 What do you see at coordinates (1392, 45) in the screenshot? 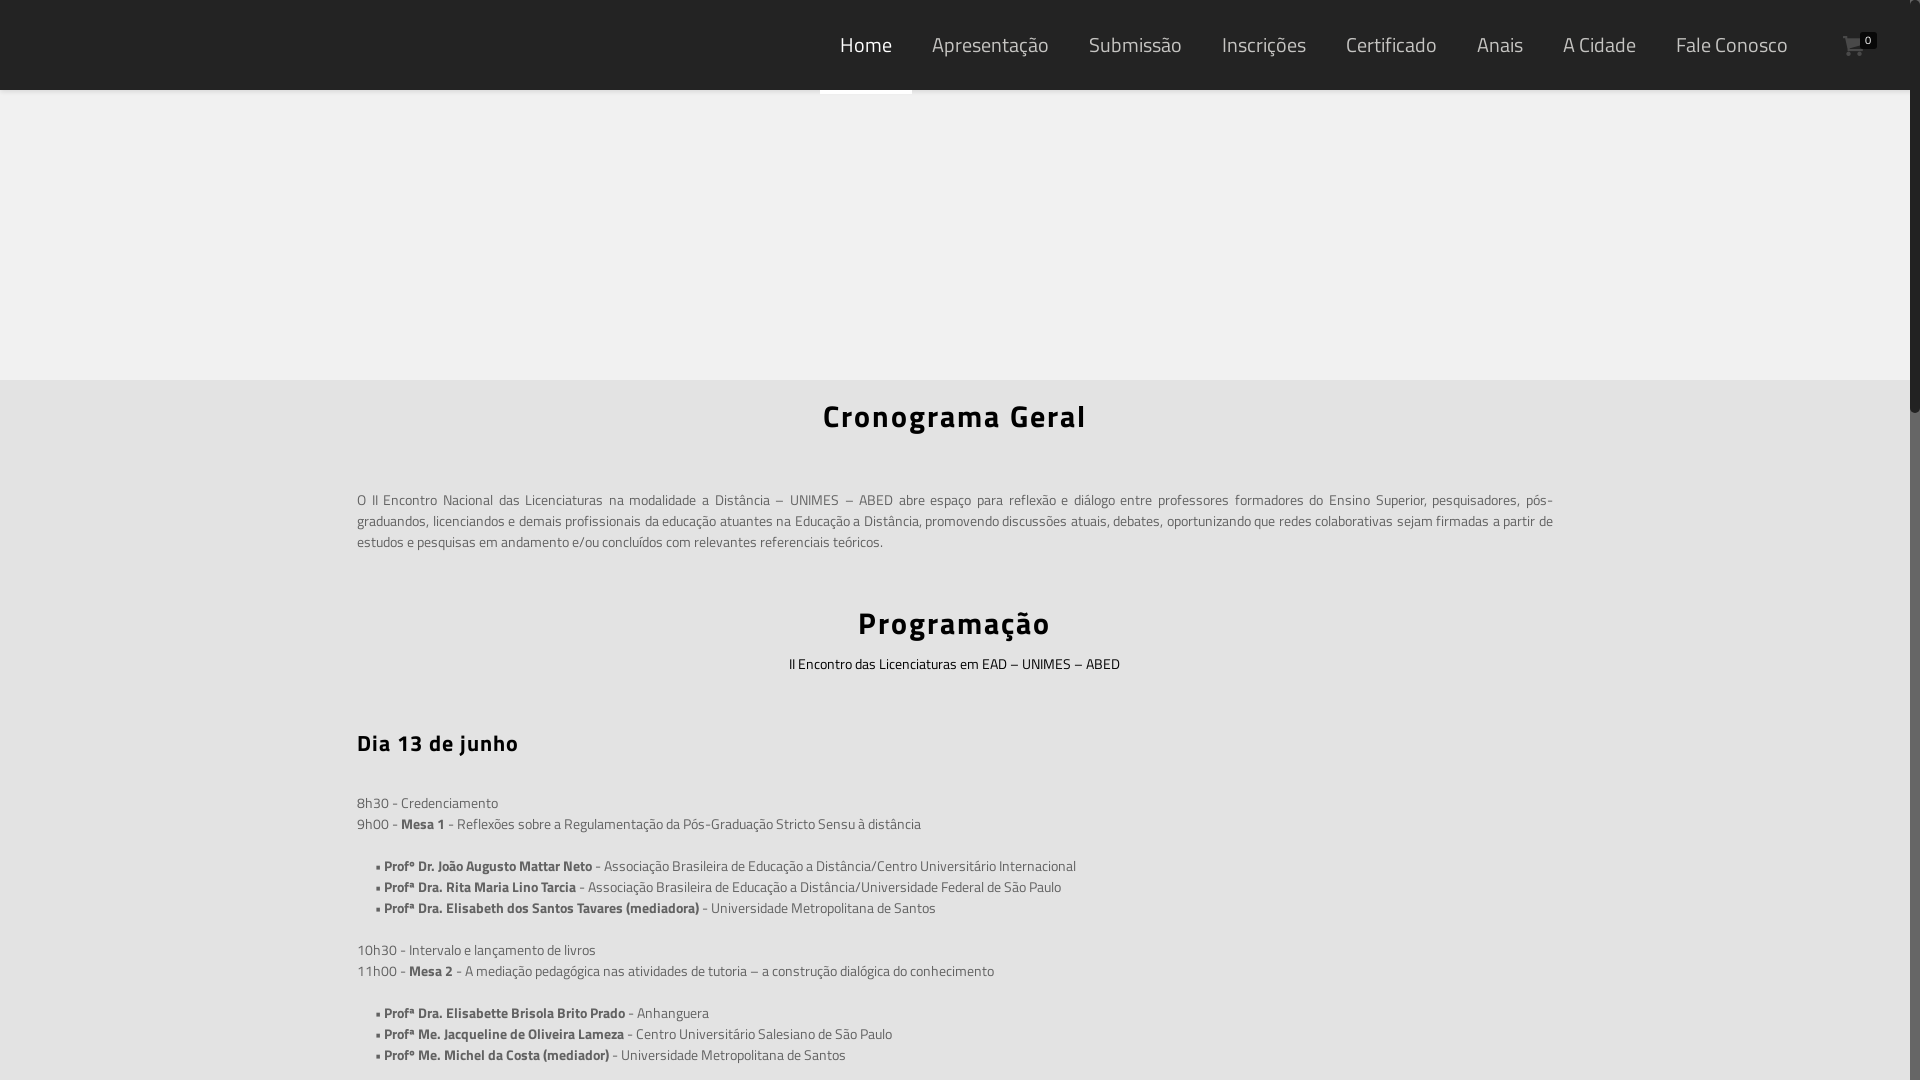
I see `Certificado` at bounding box center [1392, 45].